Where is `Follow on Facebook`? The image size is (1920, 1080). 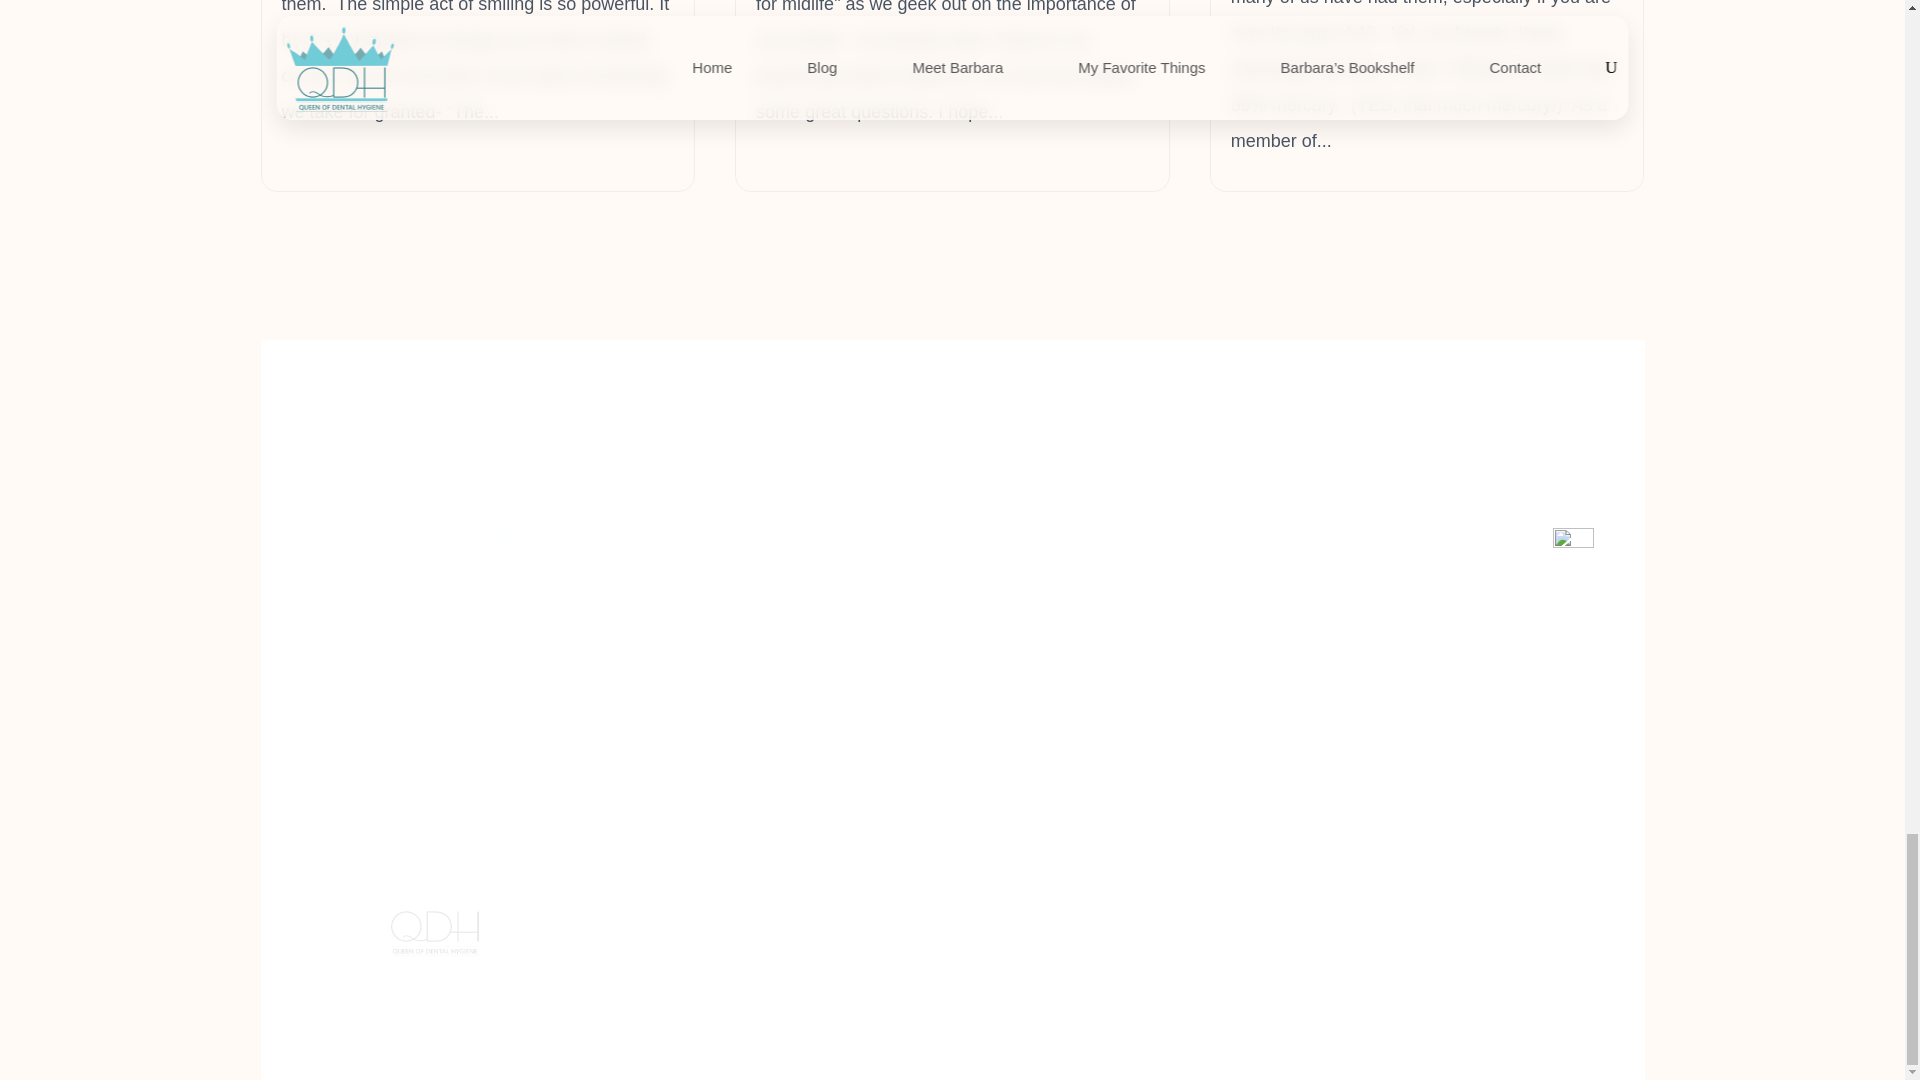 Follow on Facebook is located at coordinates (1233, 586).